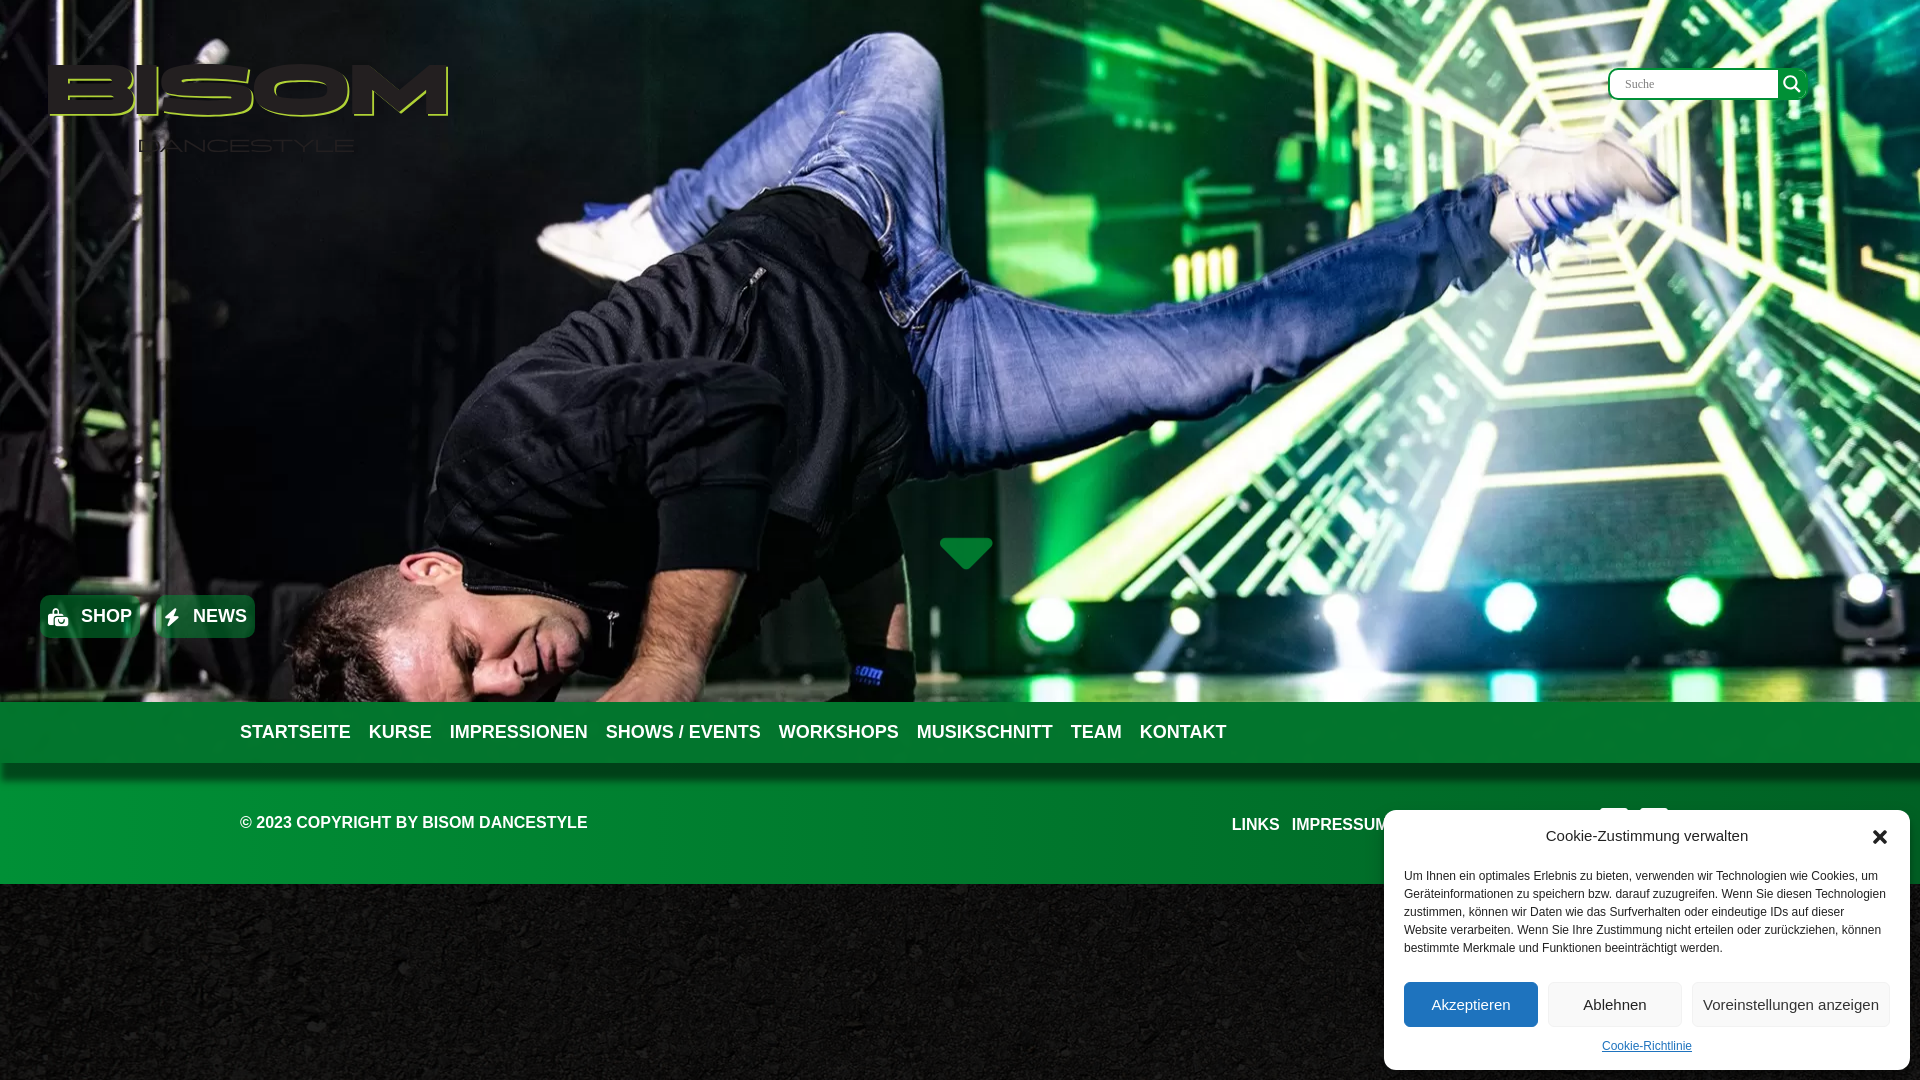 This screenshot has width=1920, height=1080. I want to click on LINKS, so click(1256, 824).